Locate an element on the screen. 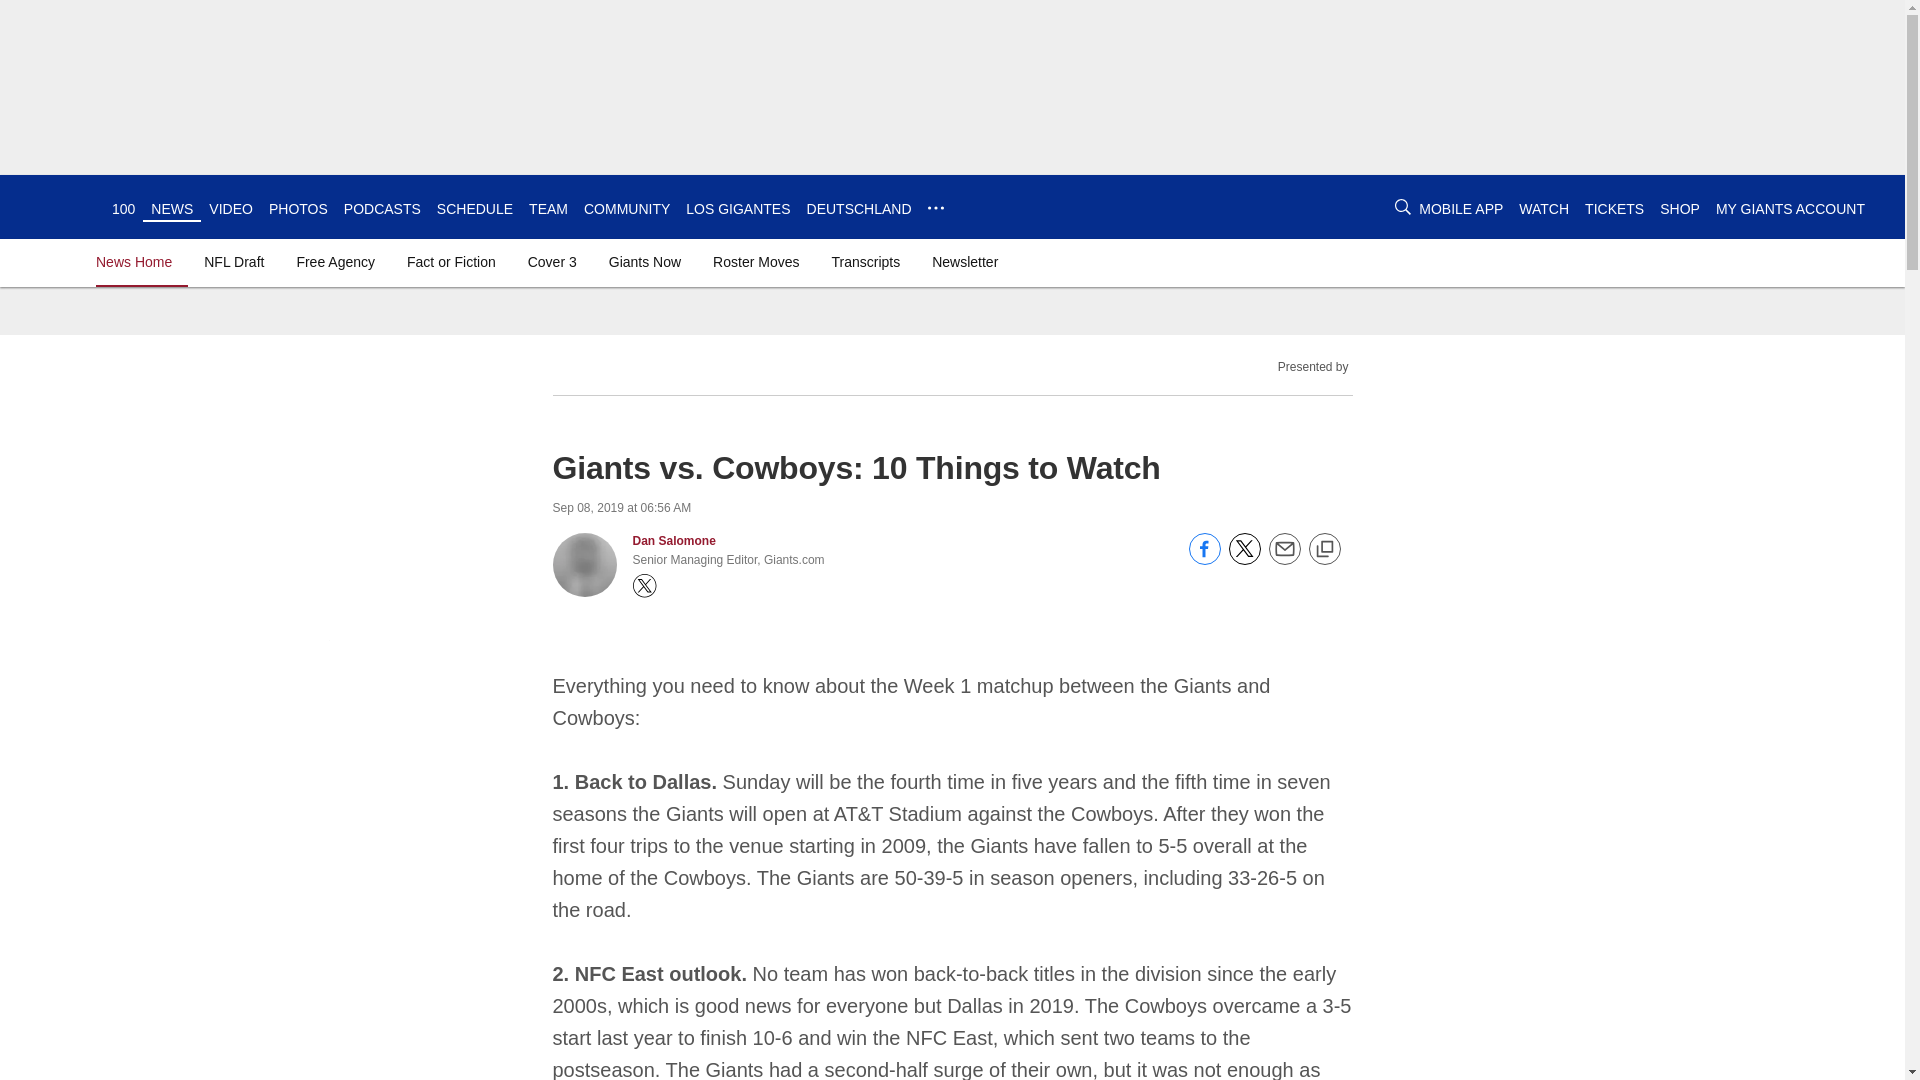 The image size is (1920, 1080). NFL Draft is located at coordinates (234, 262).